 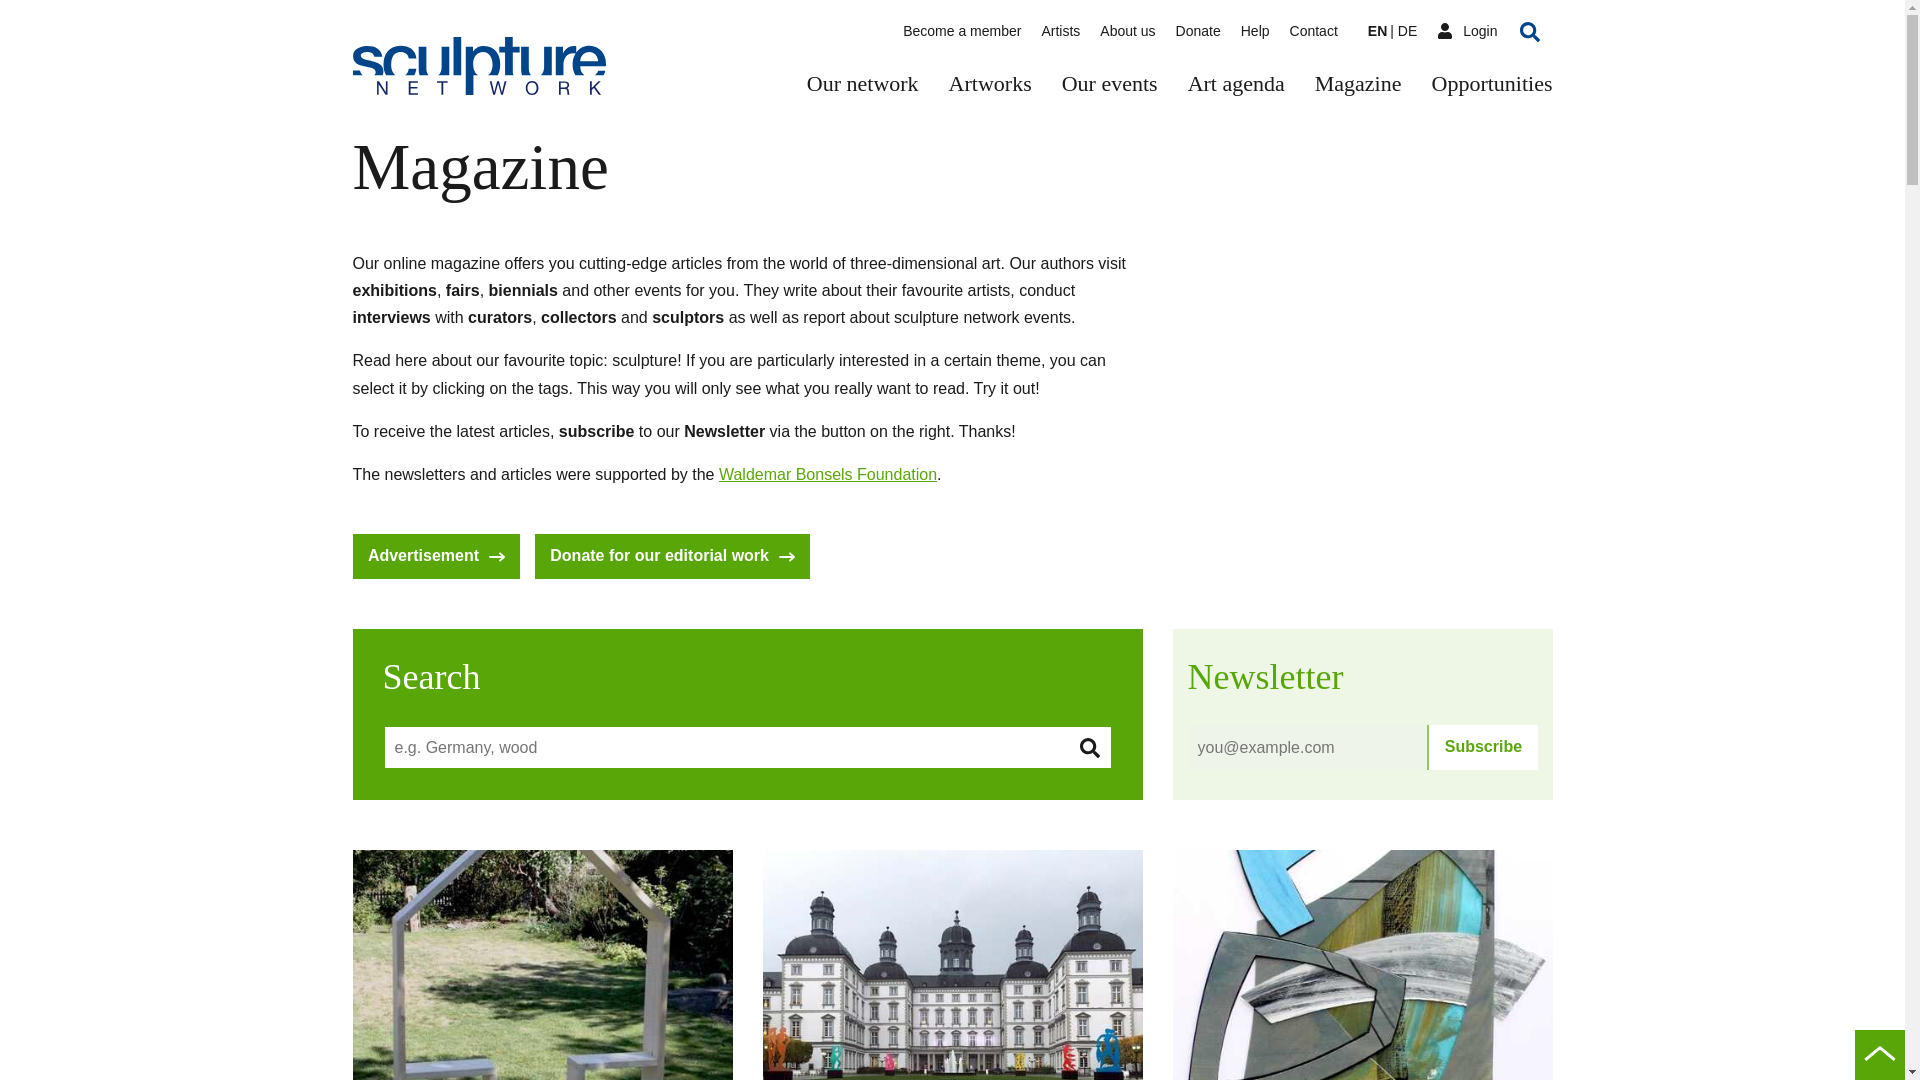 What do you see at coordinates (1466, 32) in the screenshot?
I see `Login` at bounding box center [1466, 32].